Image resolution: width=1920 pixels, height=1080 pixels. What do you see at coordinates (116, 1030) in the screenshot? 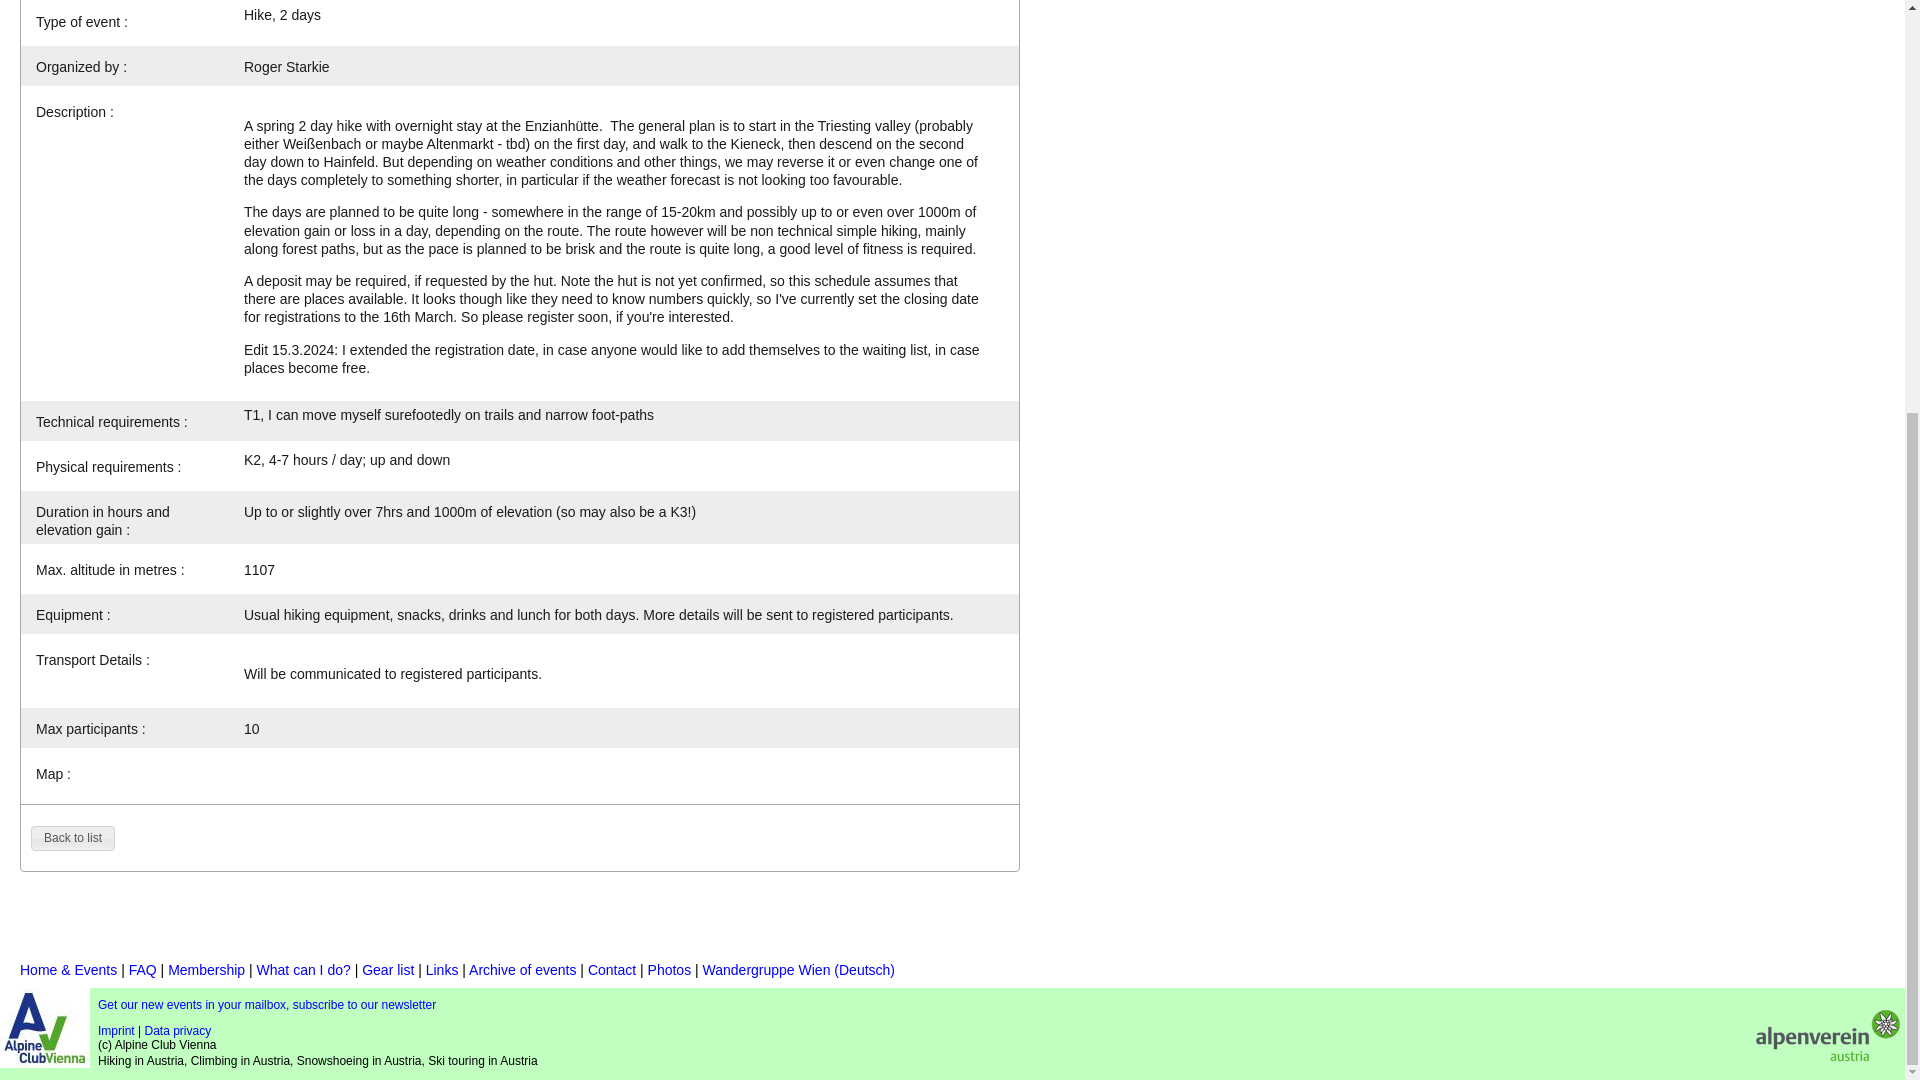
I see `Imprint` at bounding box center [116, 1030].